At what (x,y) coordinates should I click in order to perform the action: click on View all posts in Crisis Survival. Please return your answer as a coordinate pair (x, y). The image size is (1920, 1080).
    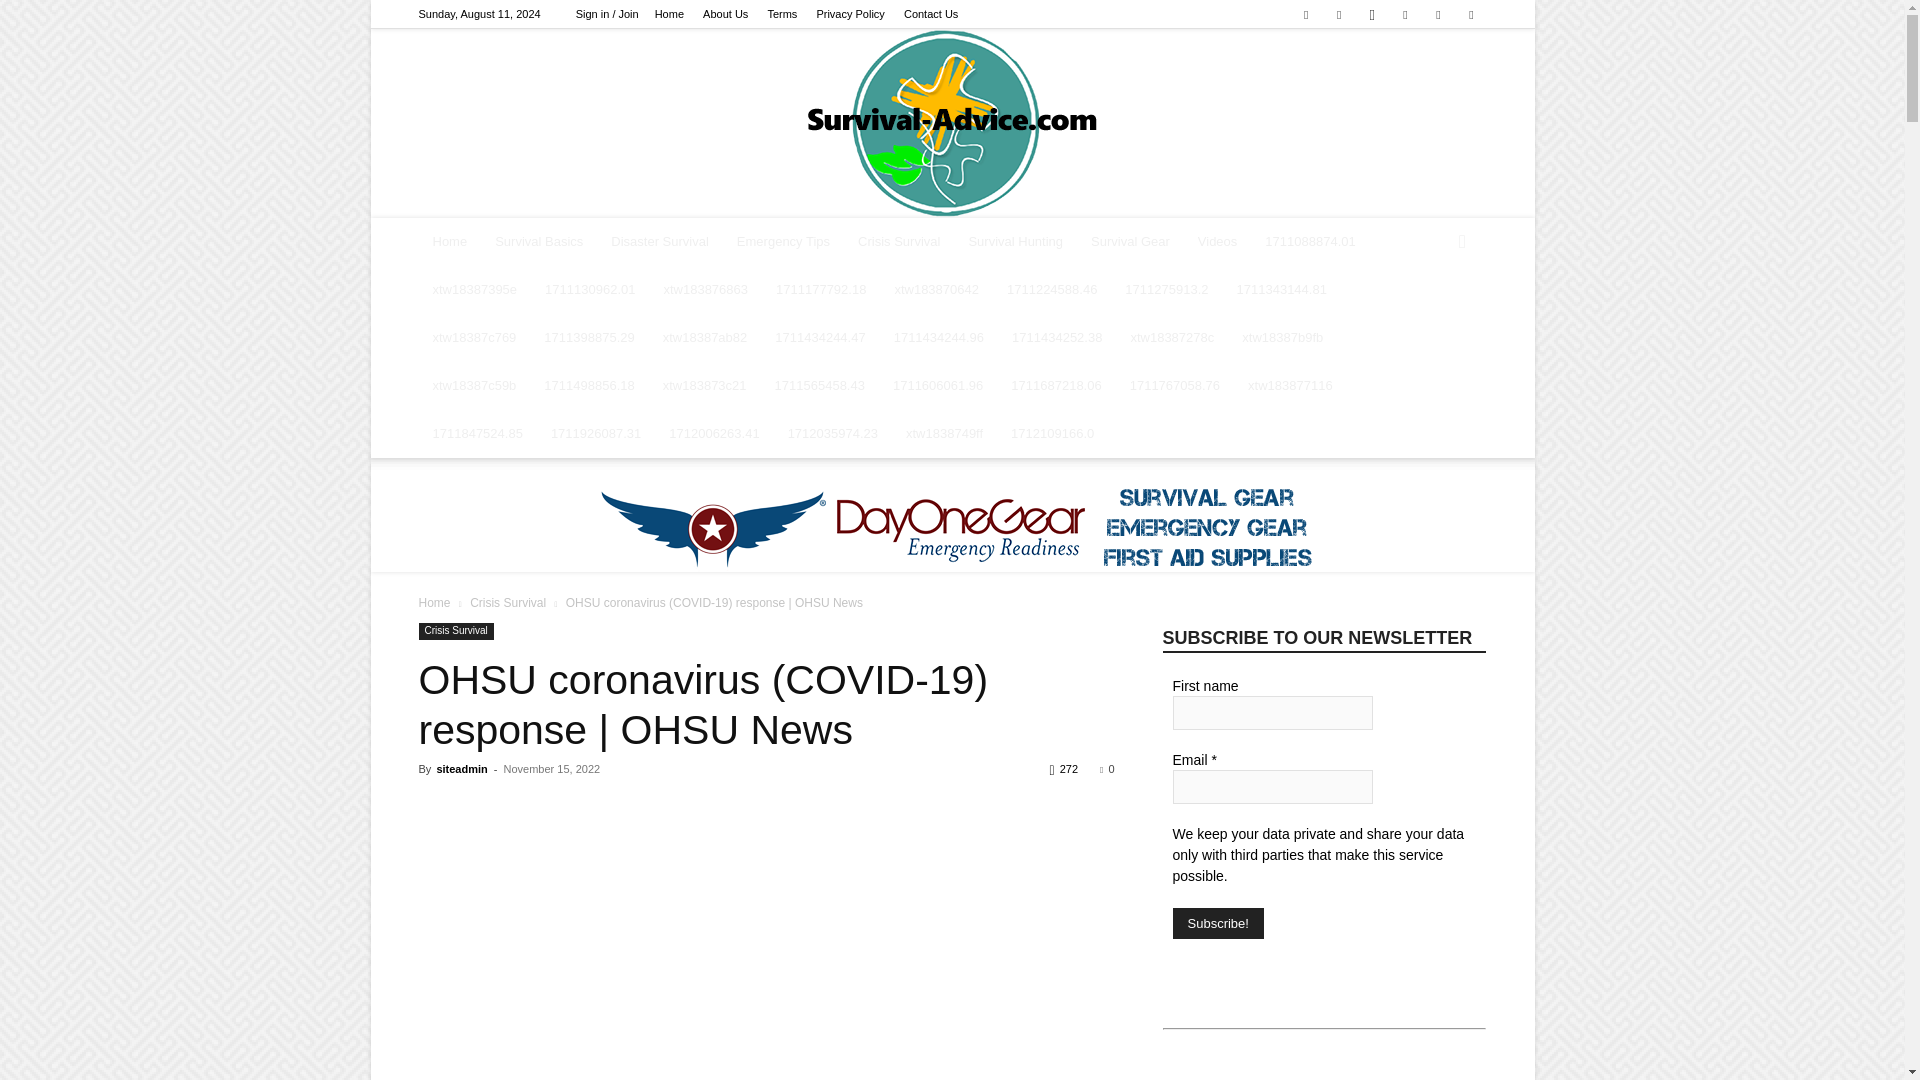
    Looking at the image, I should click on (508, 603).